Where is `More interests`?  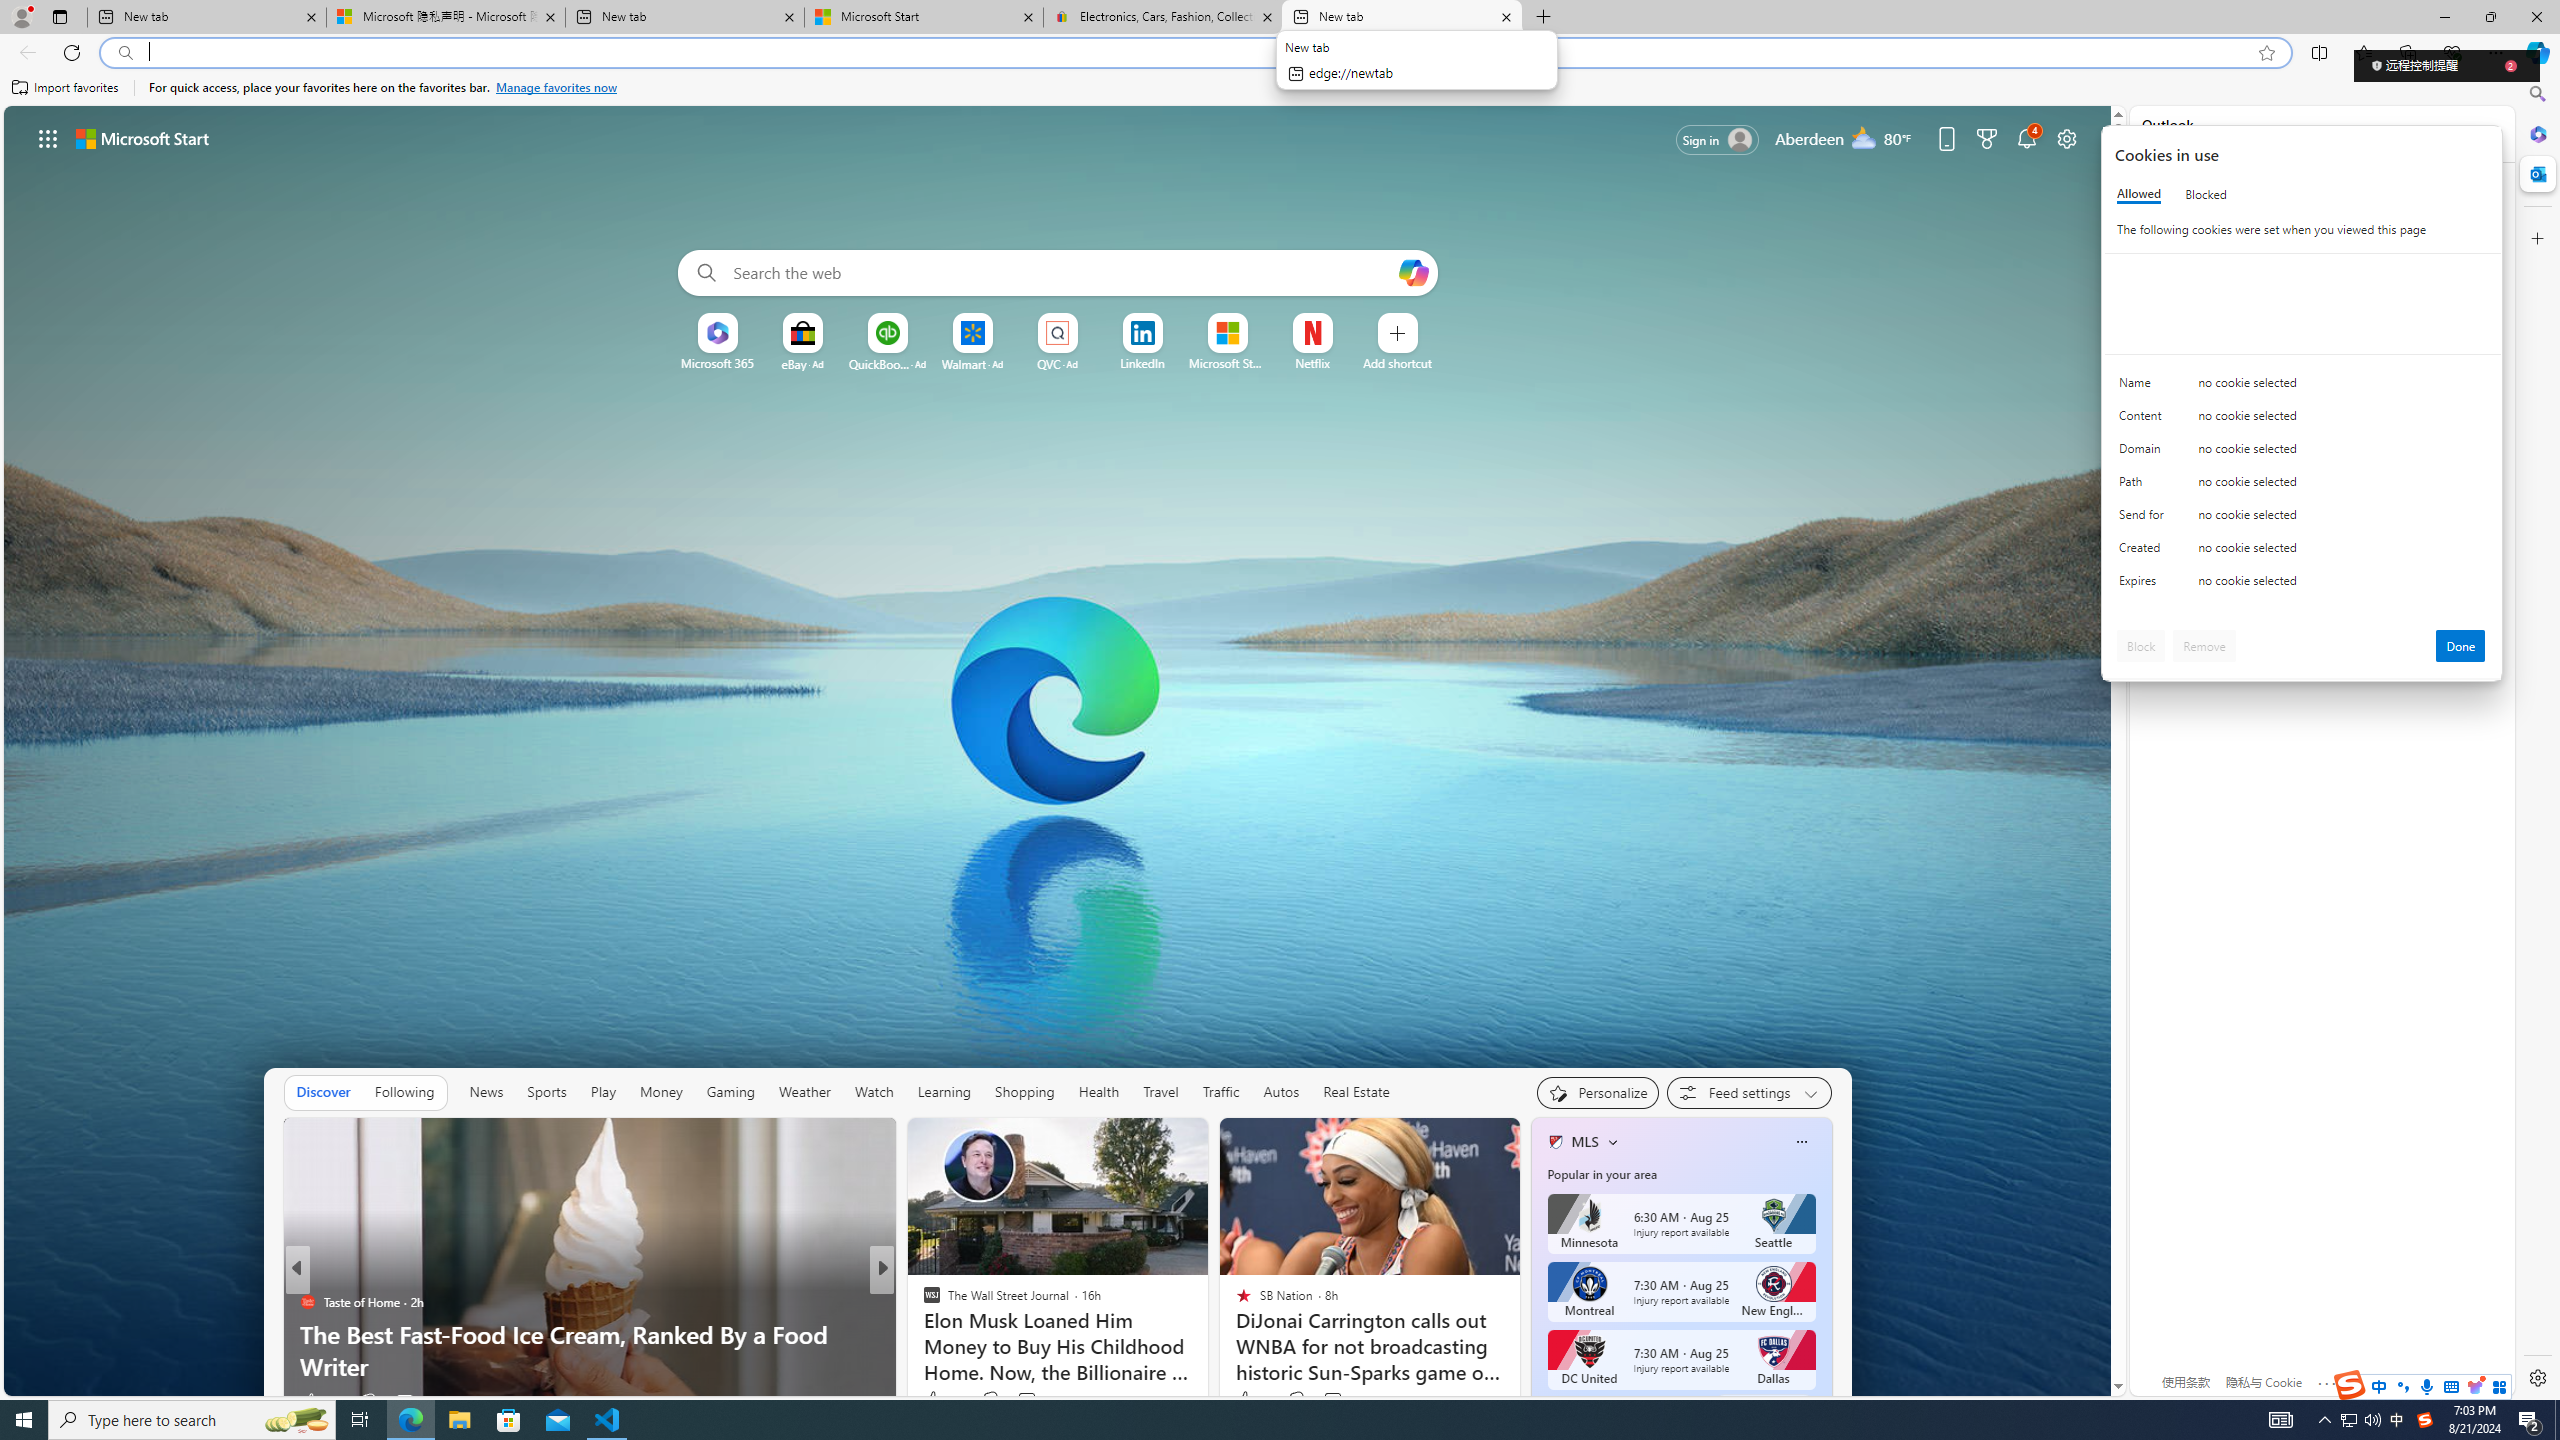
More interests is located at coordinates (1612, 1142).